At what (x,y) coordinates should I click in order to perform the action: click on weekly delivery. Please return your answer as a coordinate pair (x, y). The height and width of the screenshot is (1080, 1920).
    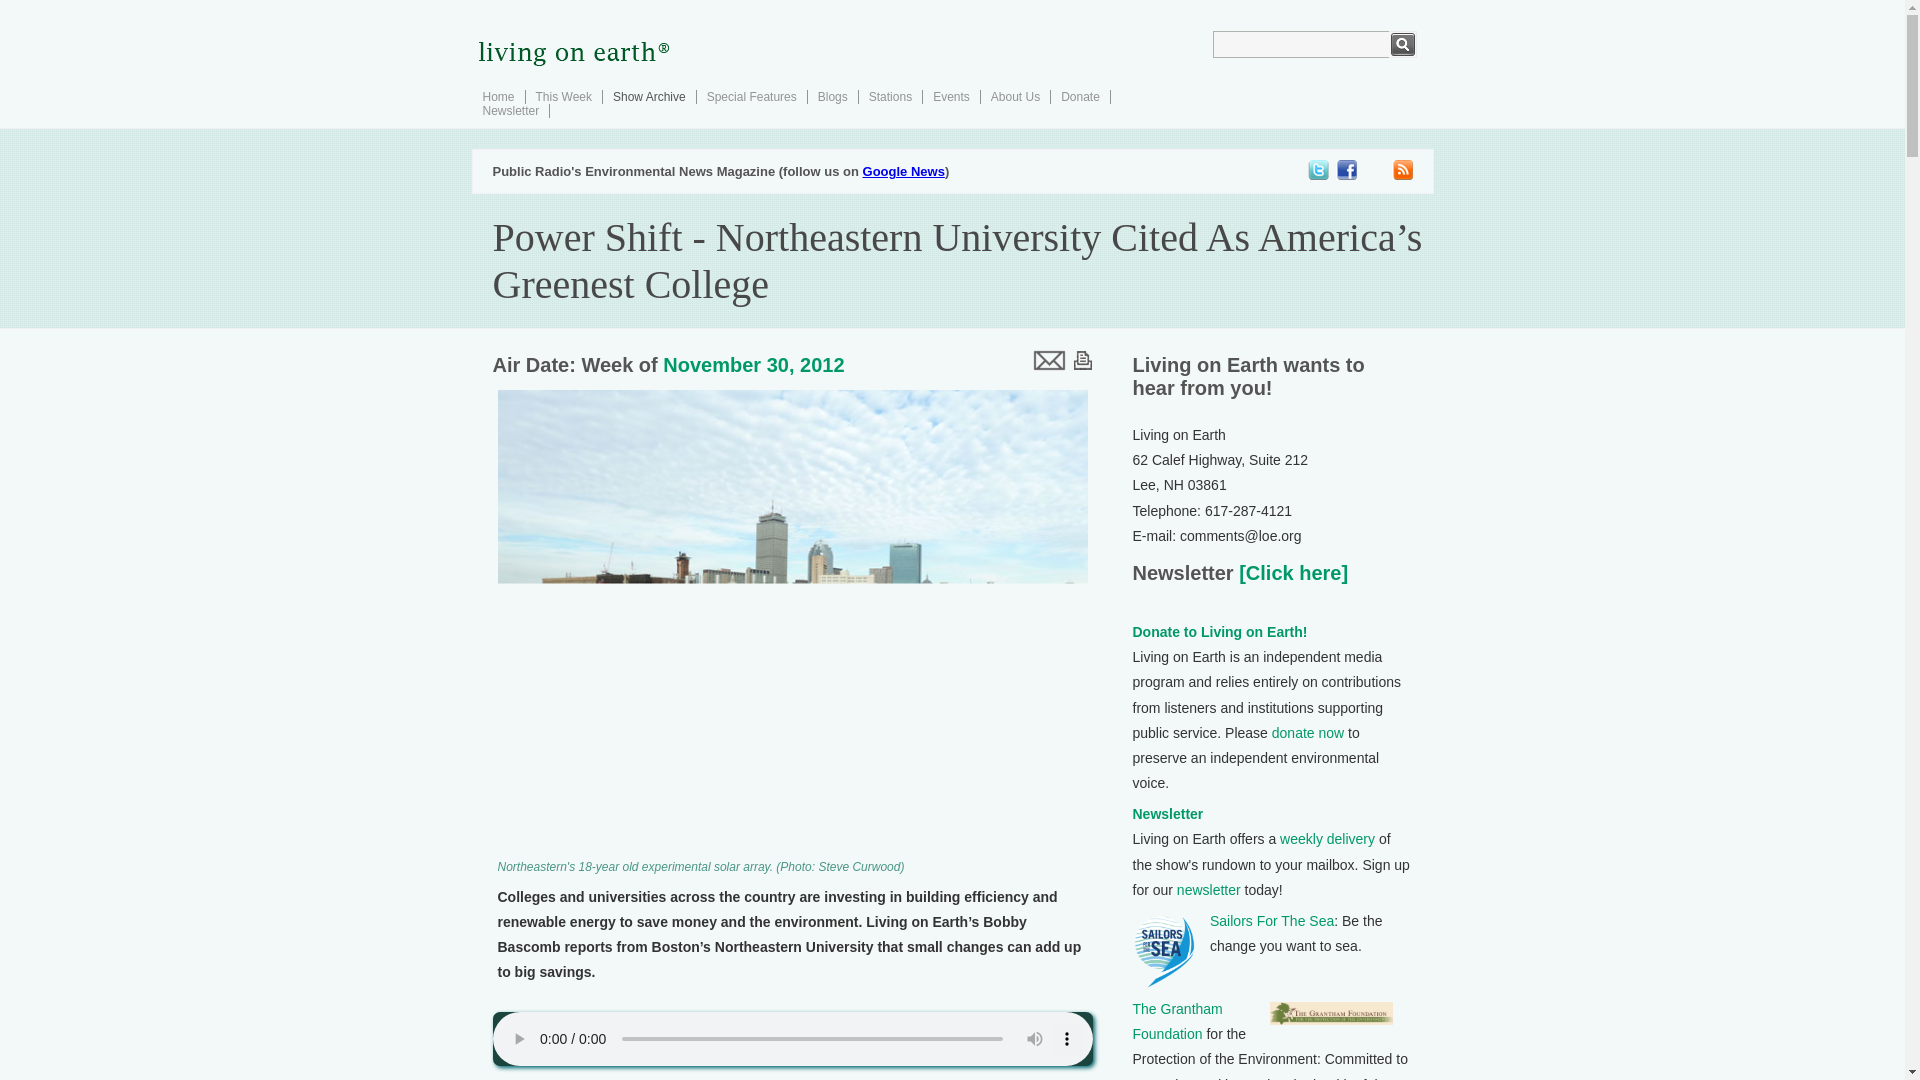
    Looking at the image, I should click on (1327, 838).